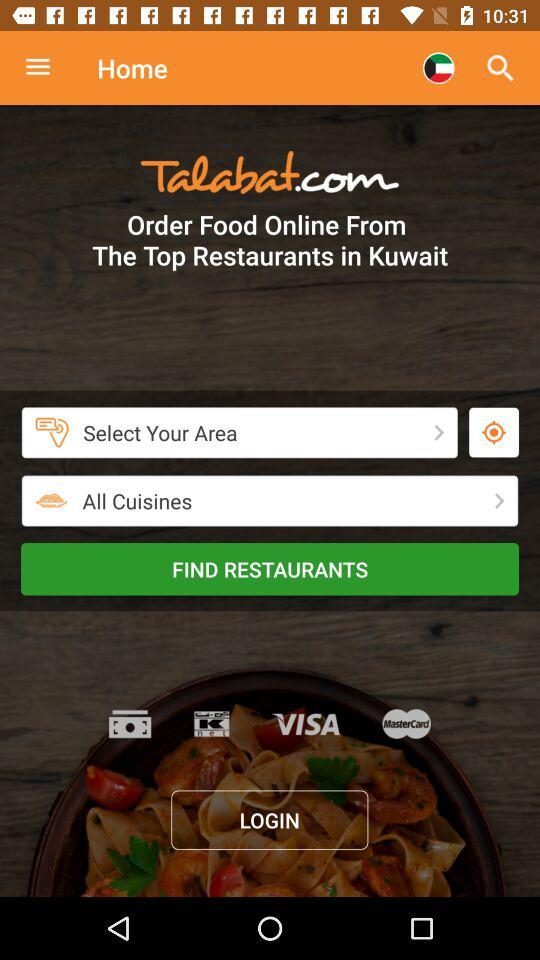  Describe the element at coordinates (439, 433) in the screenshot. I see `tap the next button just beside select your area` at that location.